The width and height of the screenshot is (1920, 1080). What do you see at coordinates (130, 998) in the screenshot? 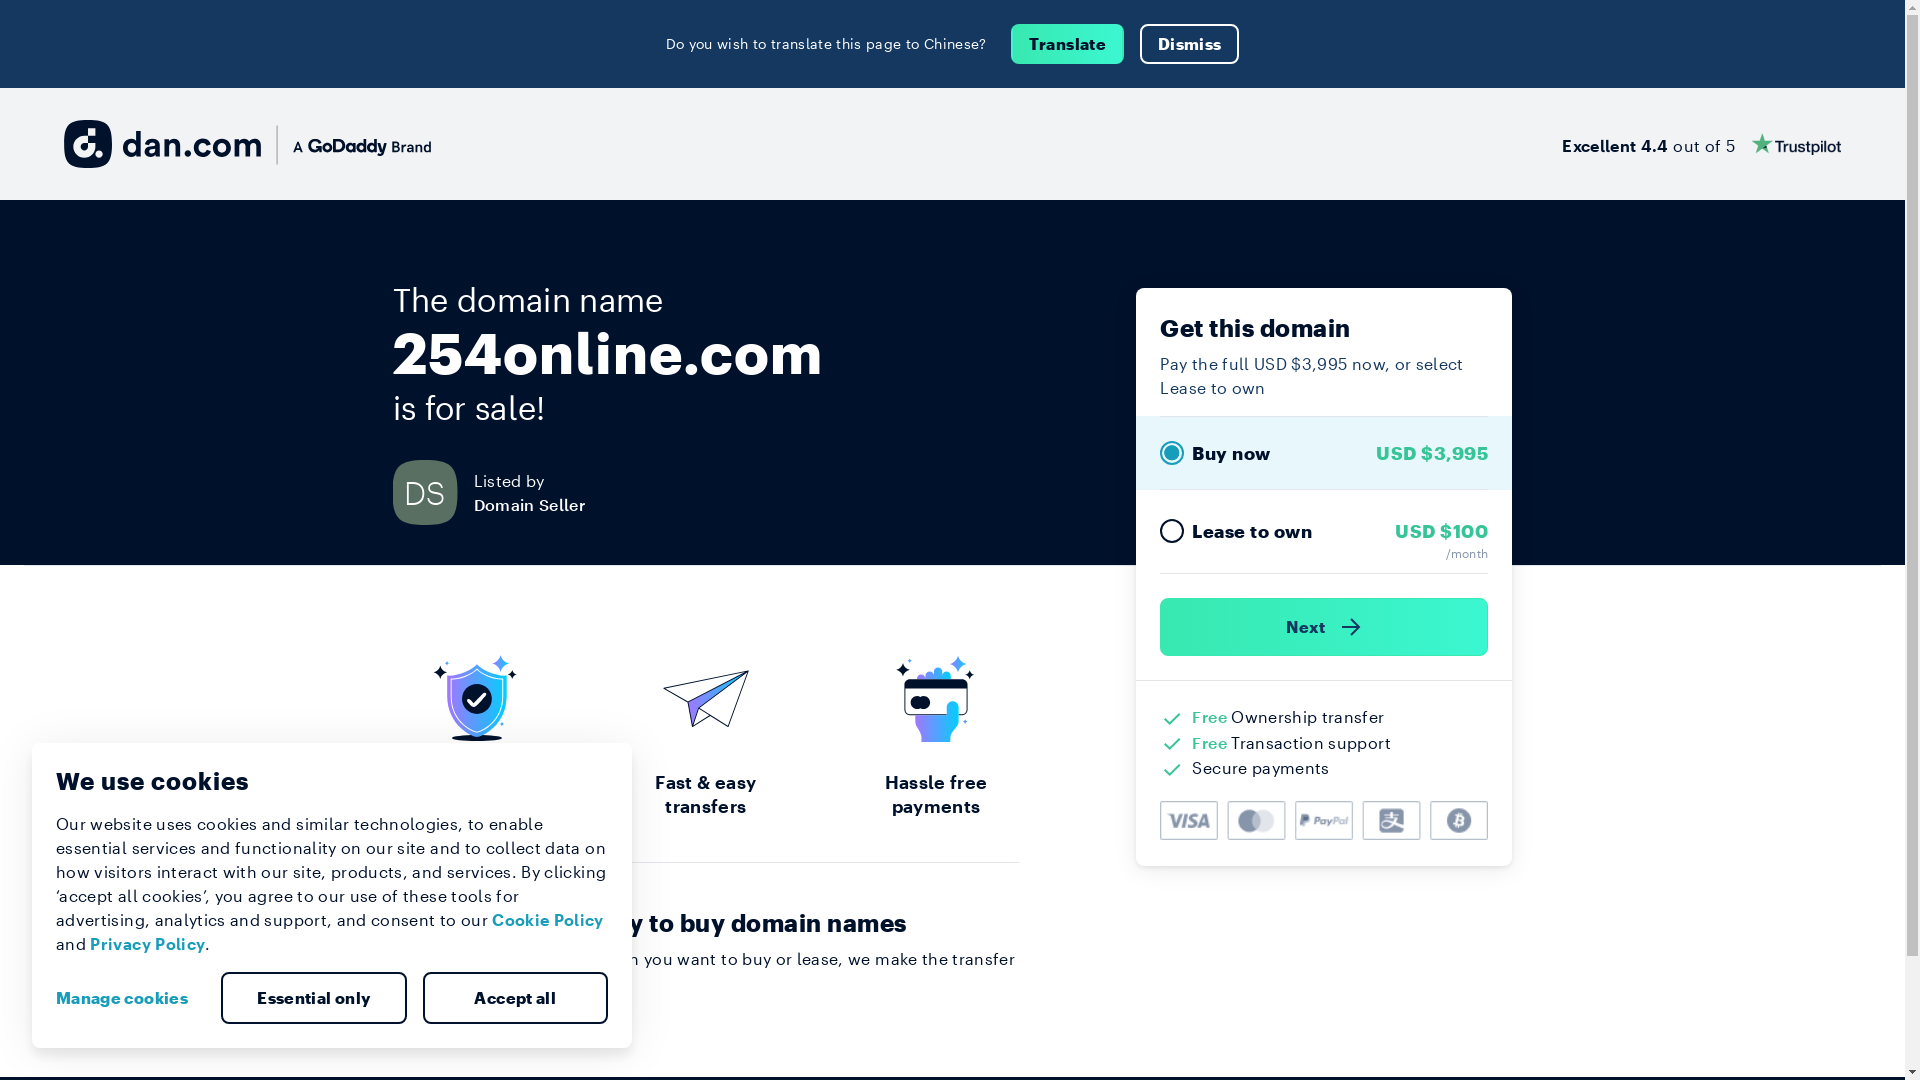
I see `Manage cookies` at bounding box center [130, 998].